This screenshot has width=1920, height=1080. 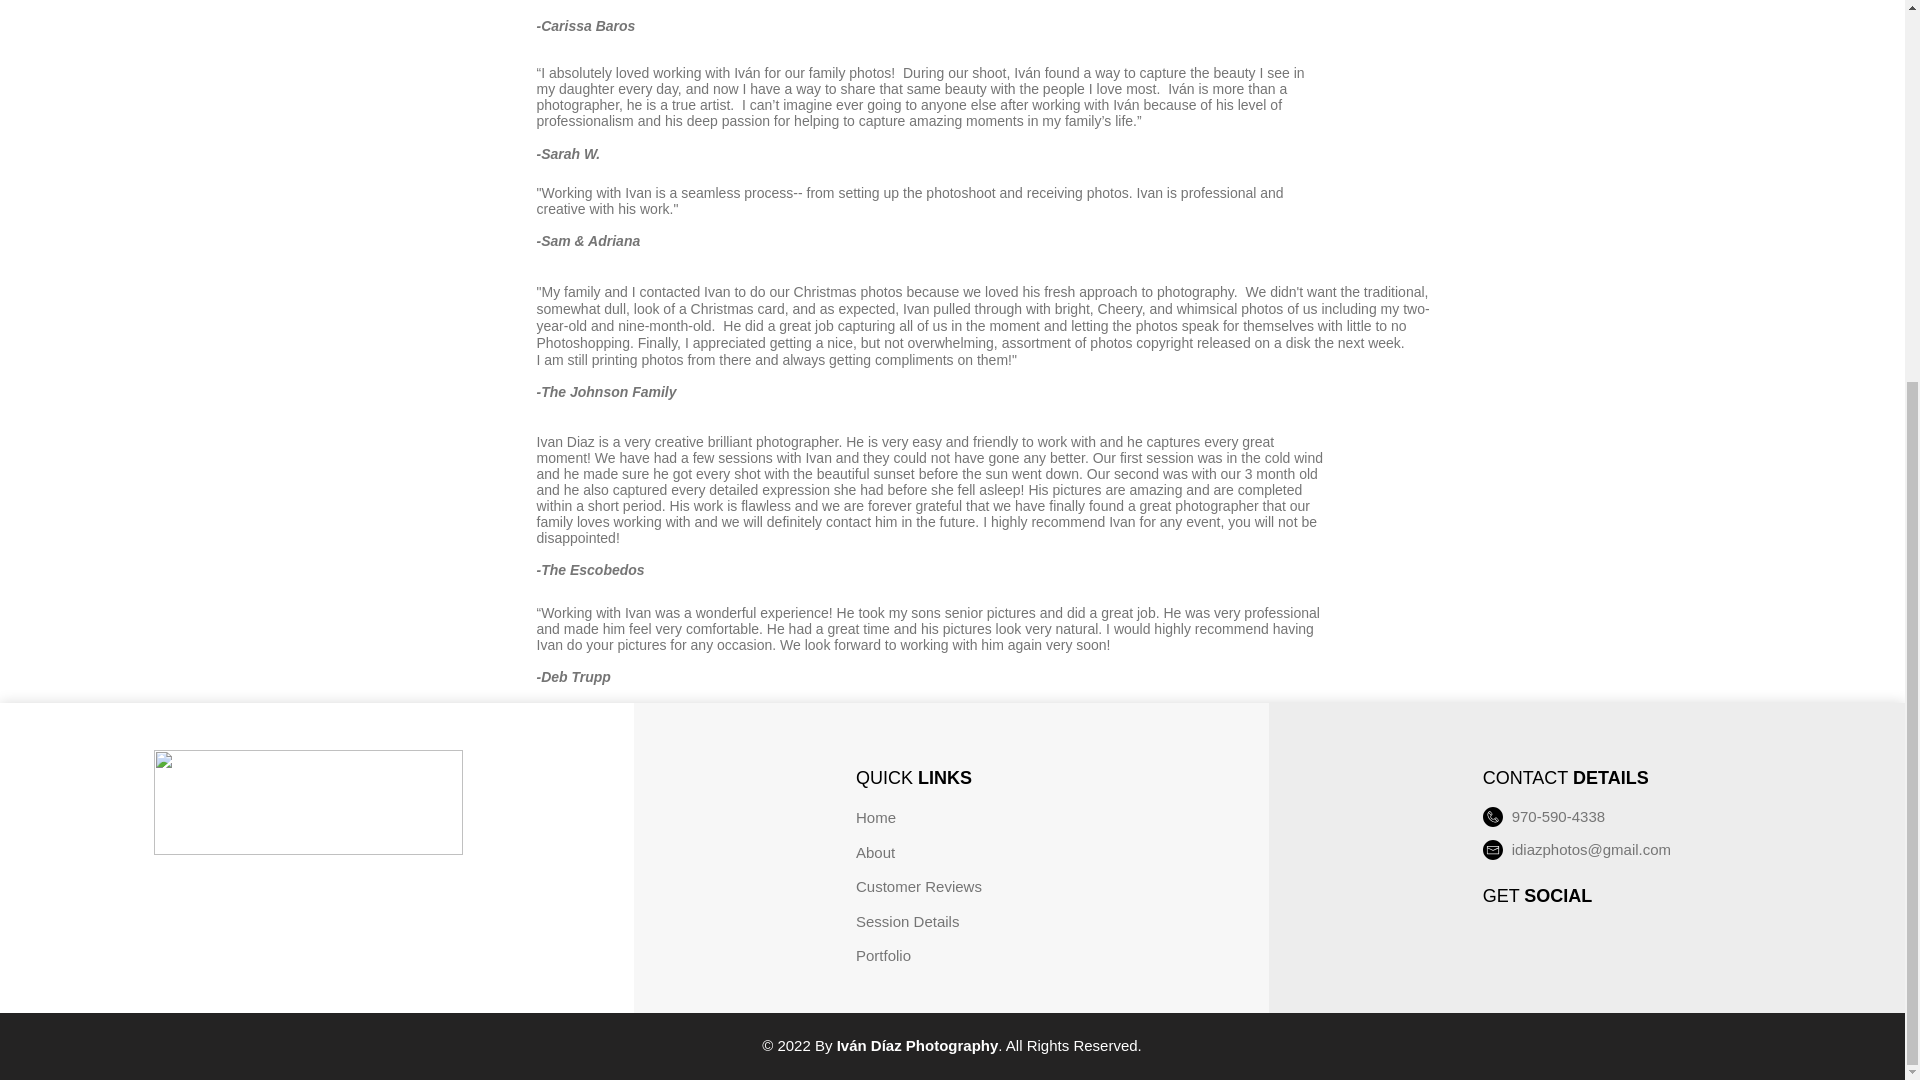 What do you see at coordinates (907, 920) in the screenshot?
I see `Session Details` at bounding box center [907, 920].